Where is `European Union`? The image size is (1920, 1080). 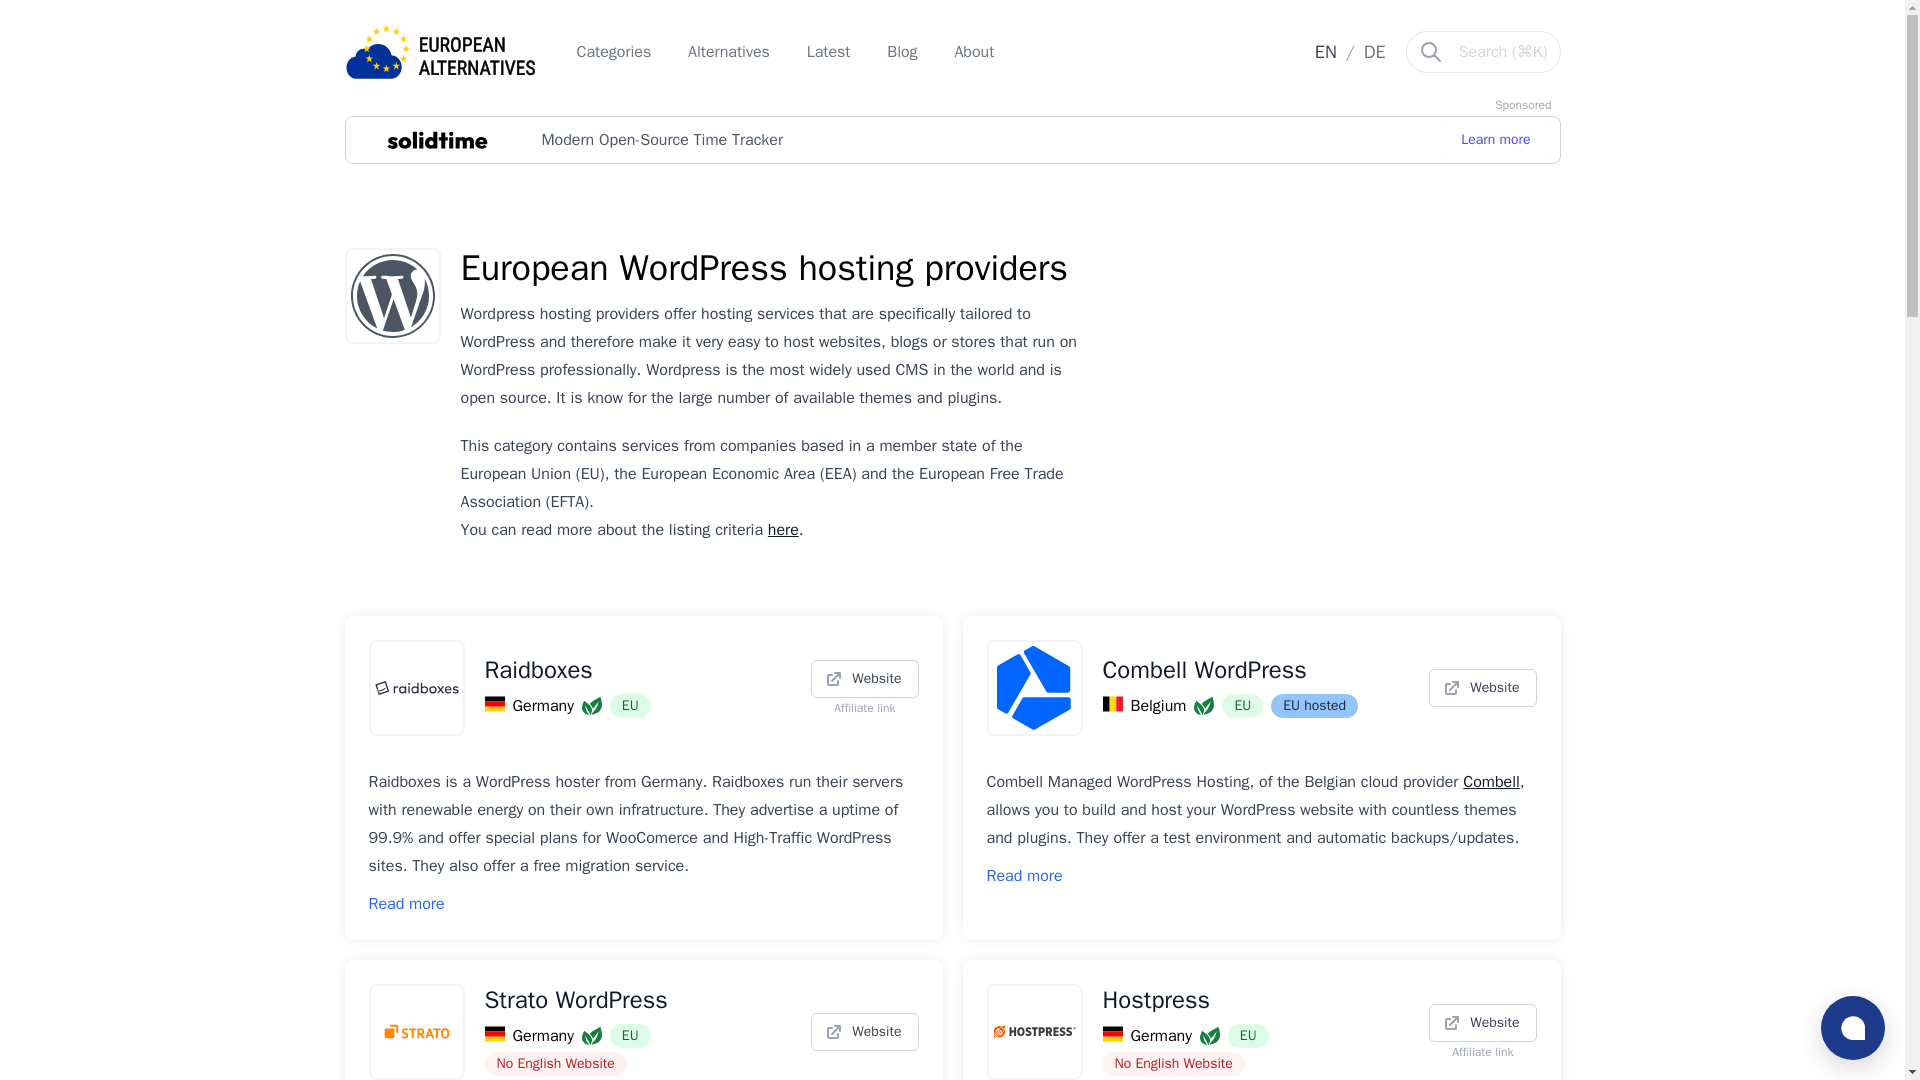
European Union is located at coordinates (1248, 1035).